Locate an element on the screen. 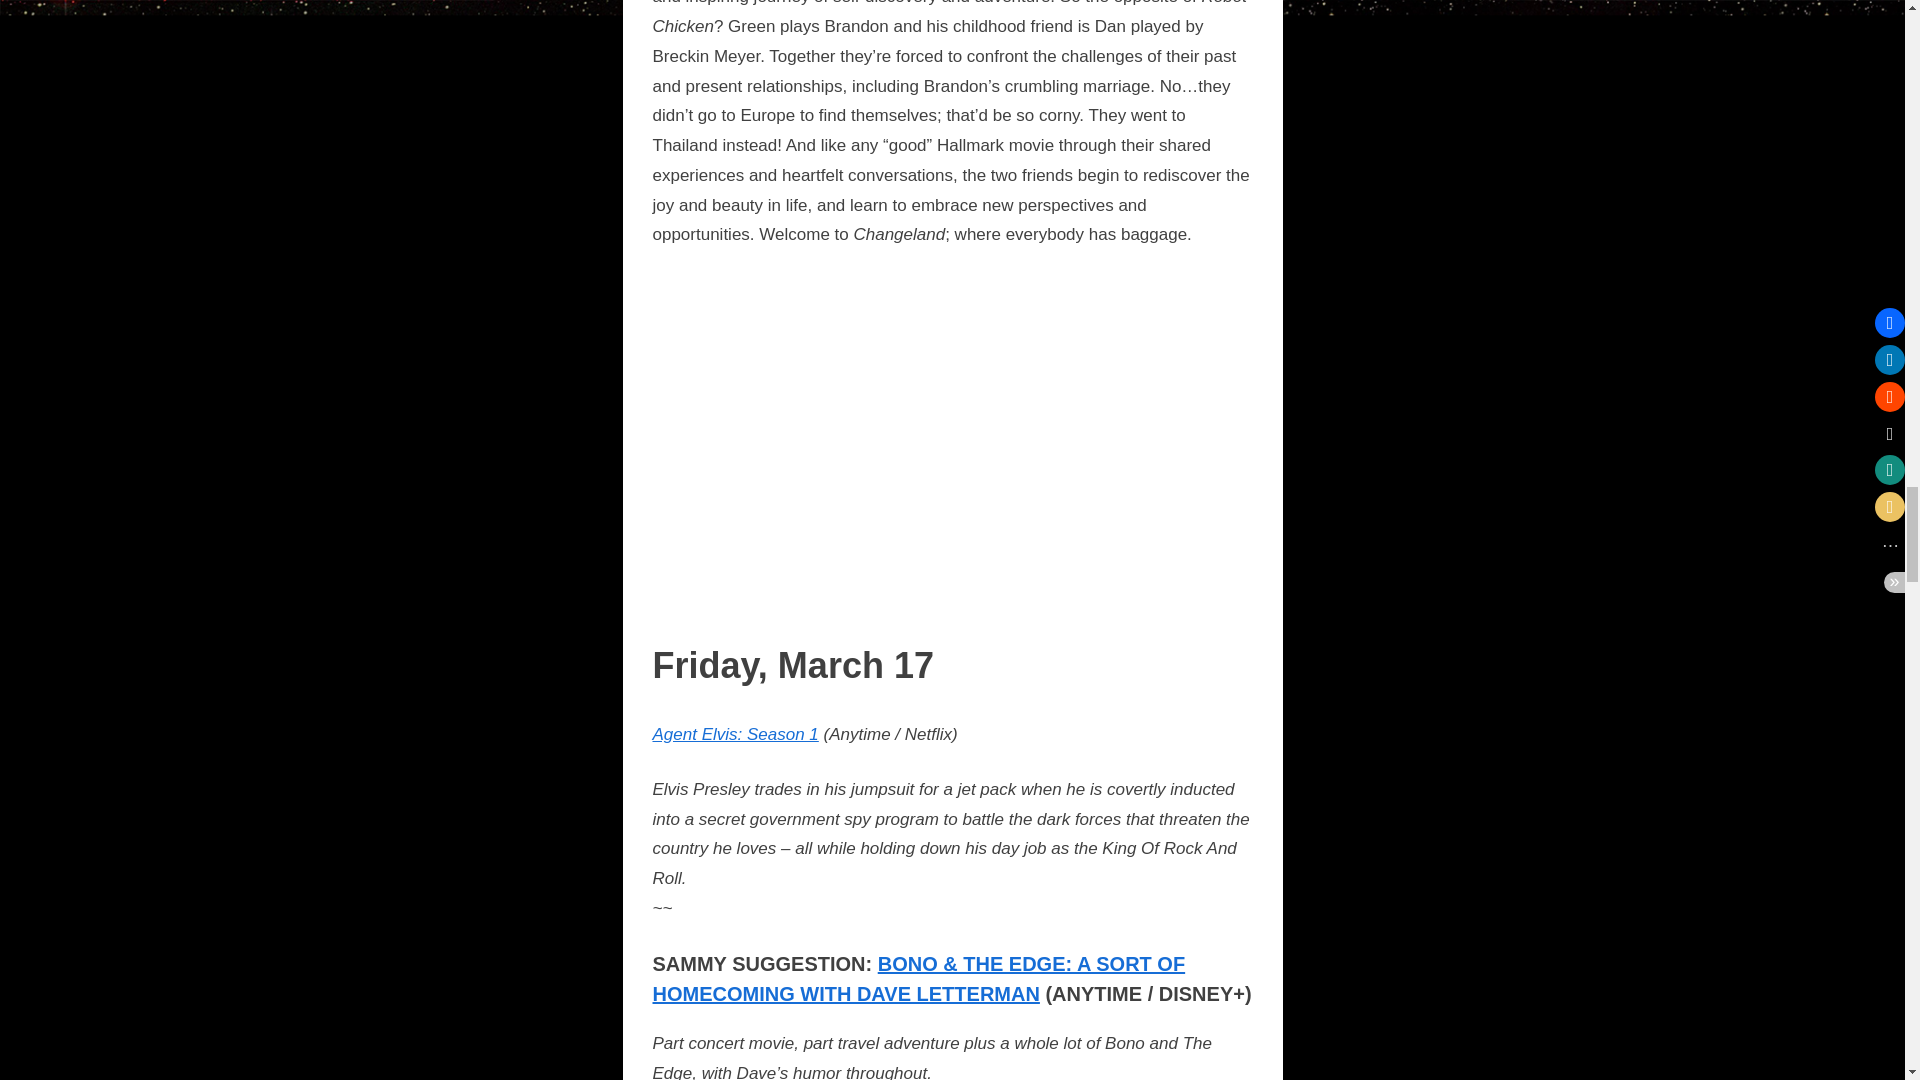 The image size is (1920, 1080). Agent Elvis: Season 1 is located at coordinates (734, 734).